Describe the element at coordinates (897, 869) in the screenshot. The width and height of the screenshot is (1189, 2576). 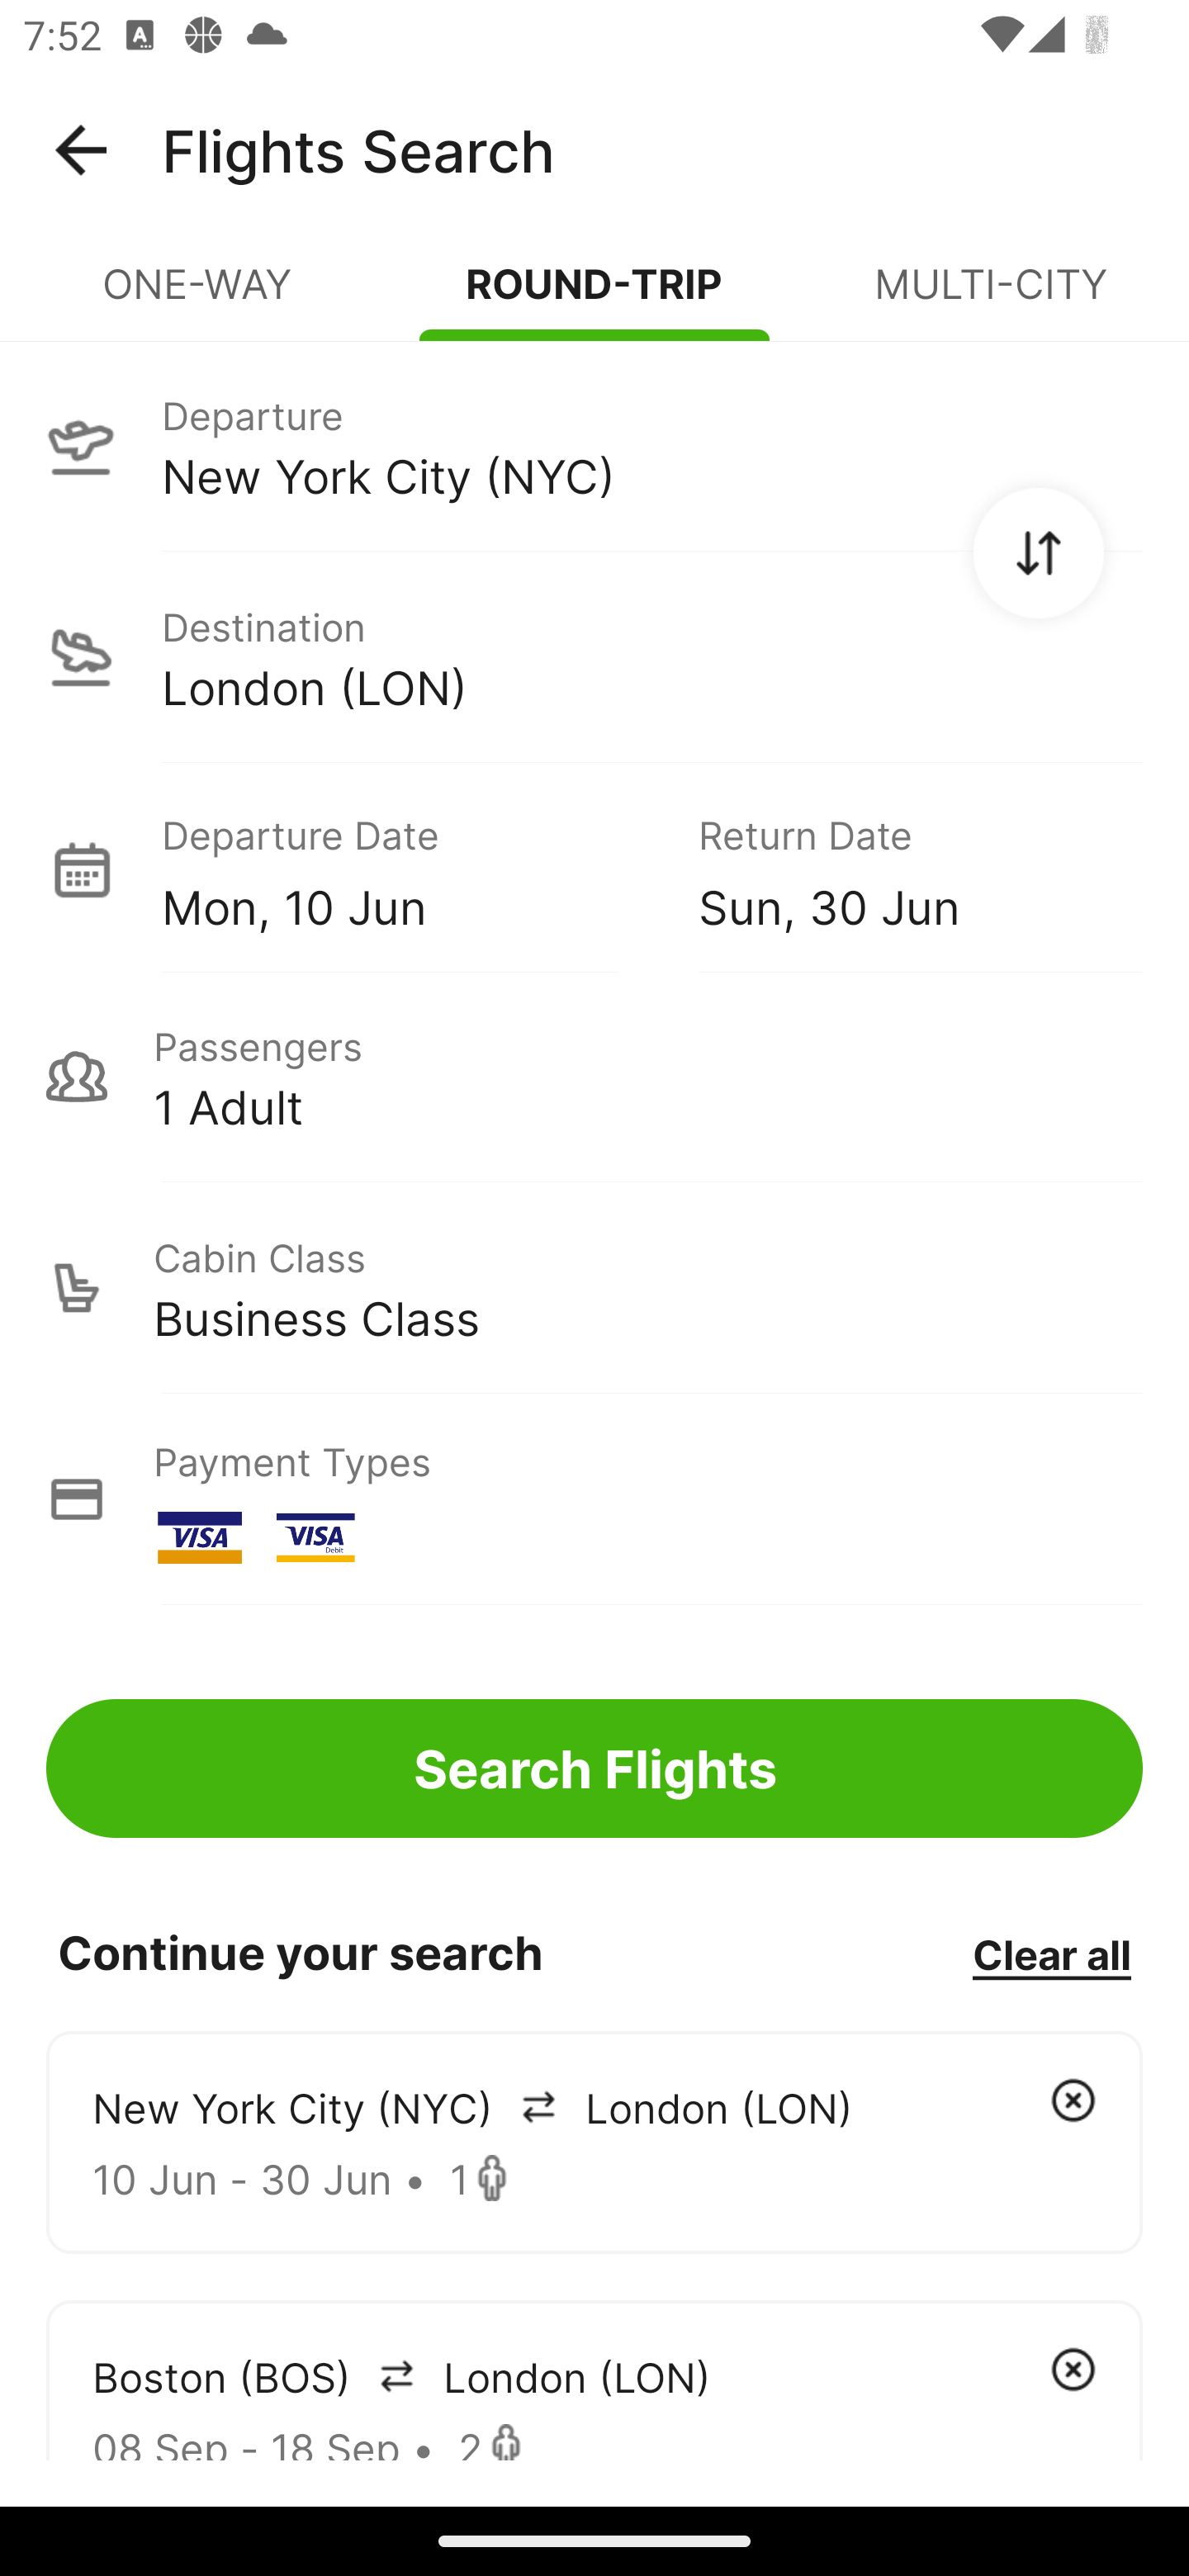
I see `Return Date Sun, 30 Jun` at that location.